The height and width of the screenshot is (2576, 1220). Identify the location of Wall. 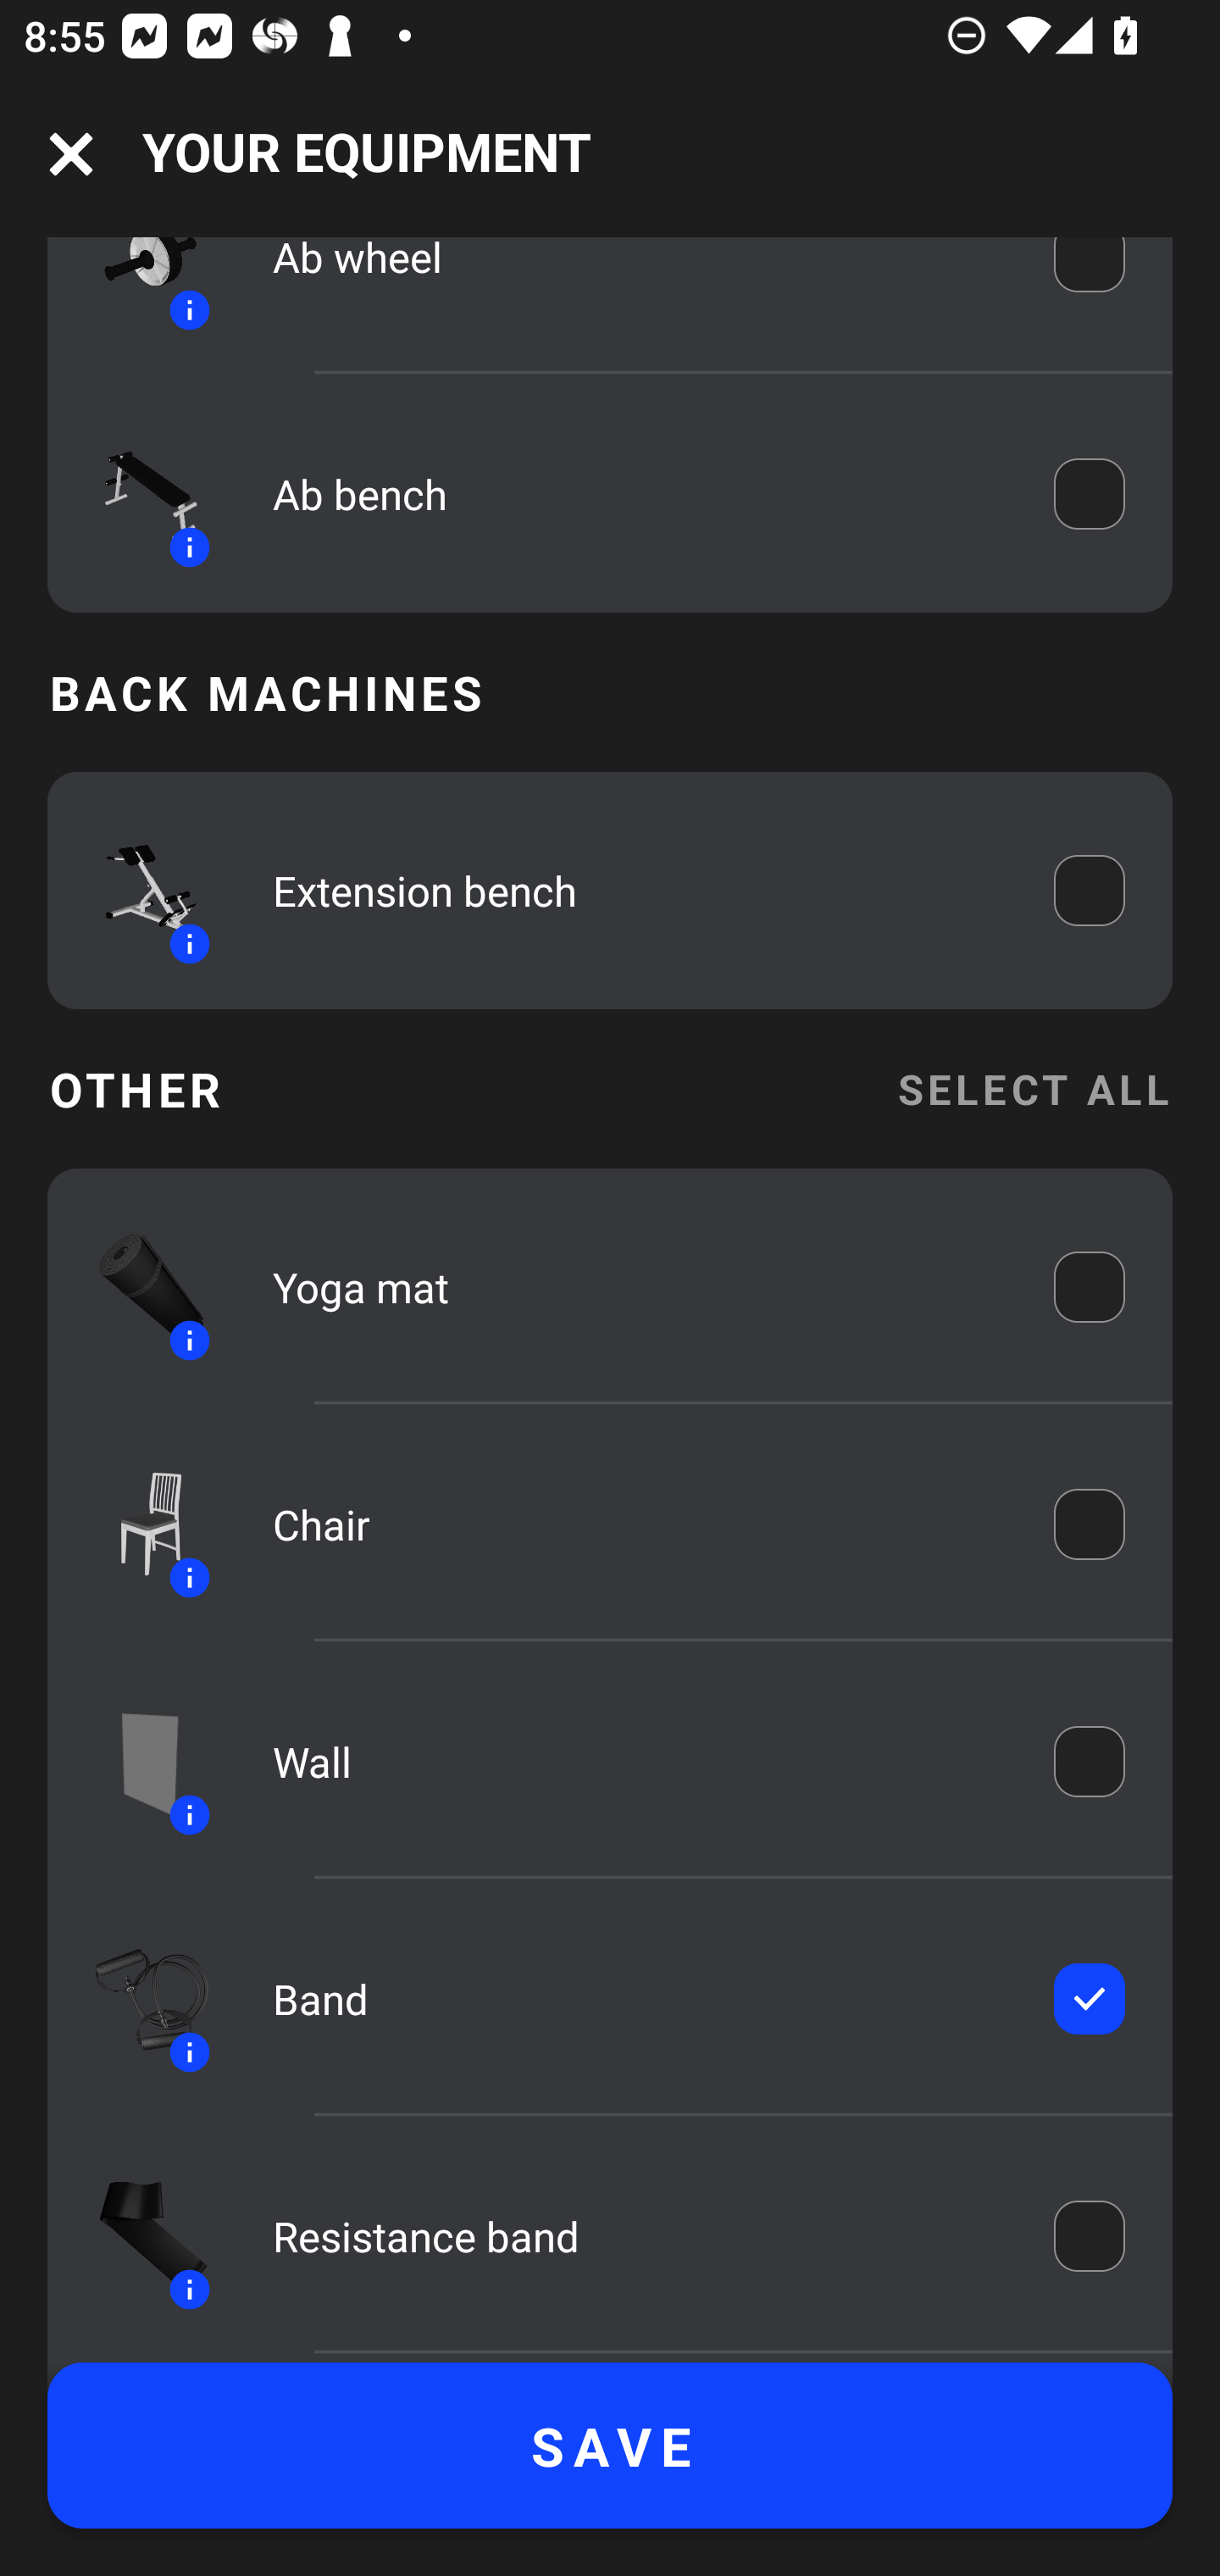
(640, 1762).